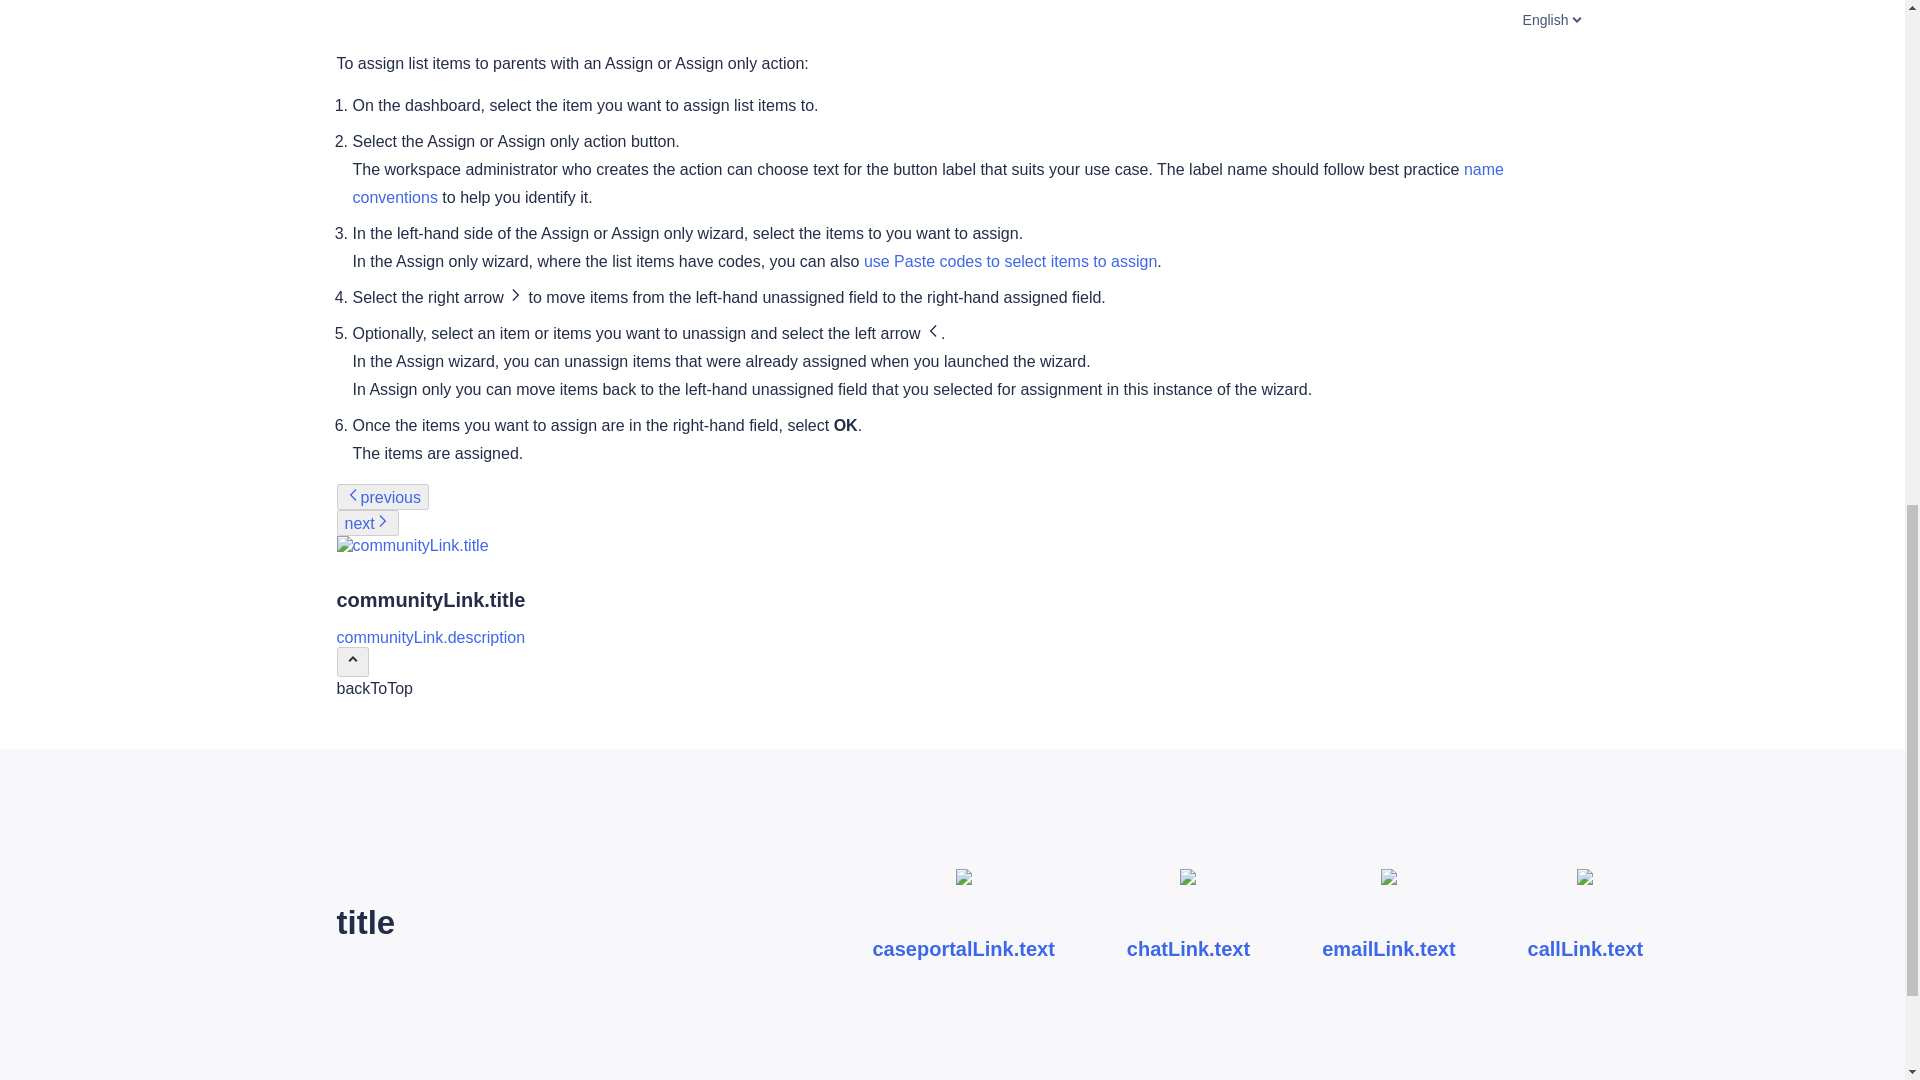 Image resolution: width=1920 pixels, height=1080 pixels. What do you see at coordinates (1586, 922) in the screenshot?
I see `callLink.text` at bounding box center [1586, 922].